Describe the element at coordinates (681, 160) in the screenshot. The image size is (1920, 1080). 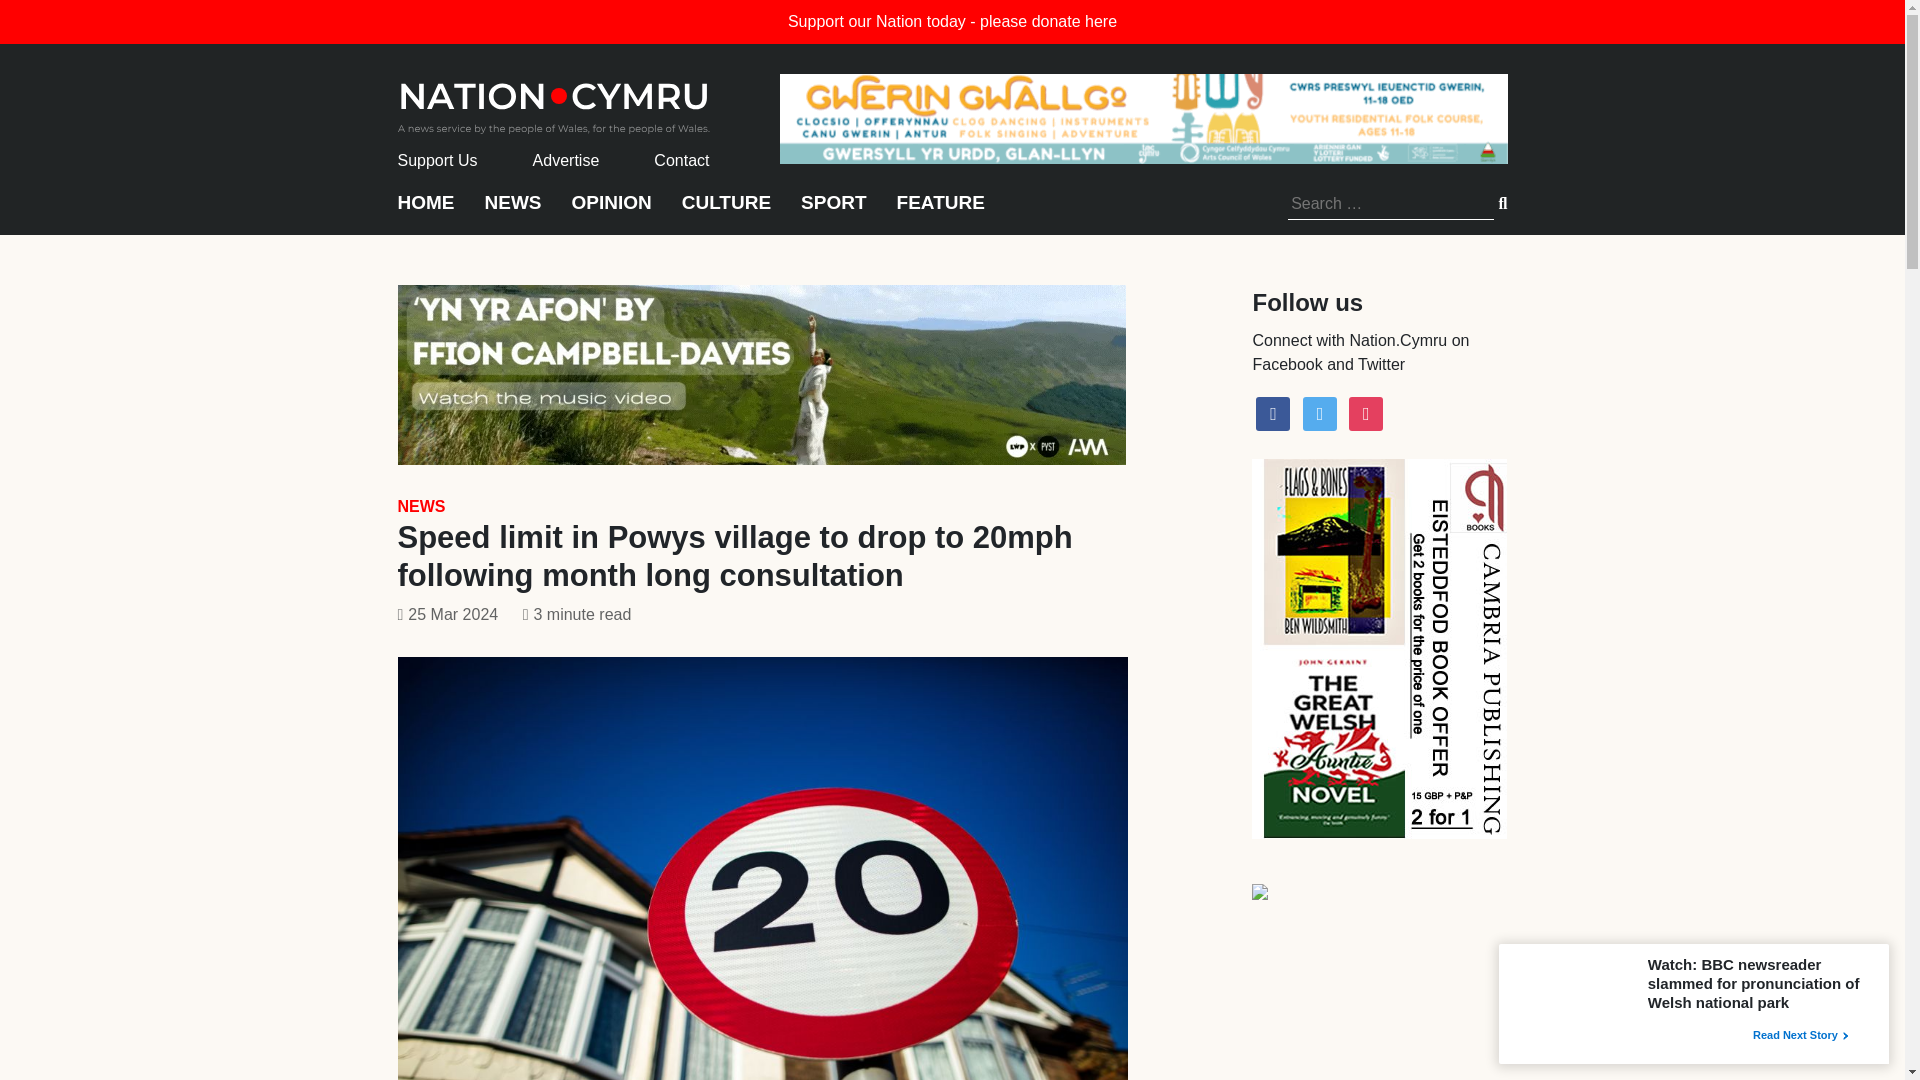
I see `Contact` at that location.